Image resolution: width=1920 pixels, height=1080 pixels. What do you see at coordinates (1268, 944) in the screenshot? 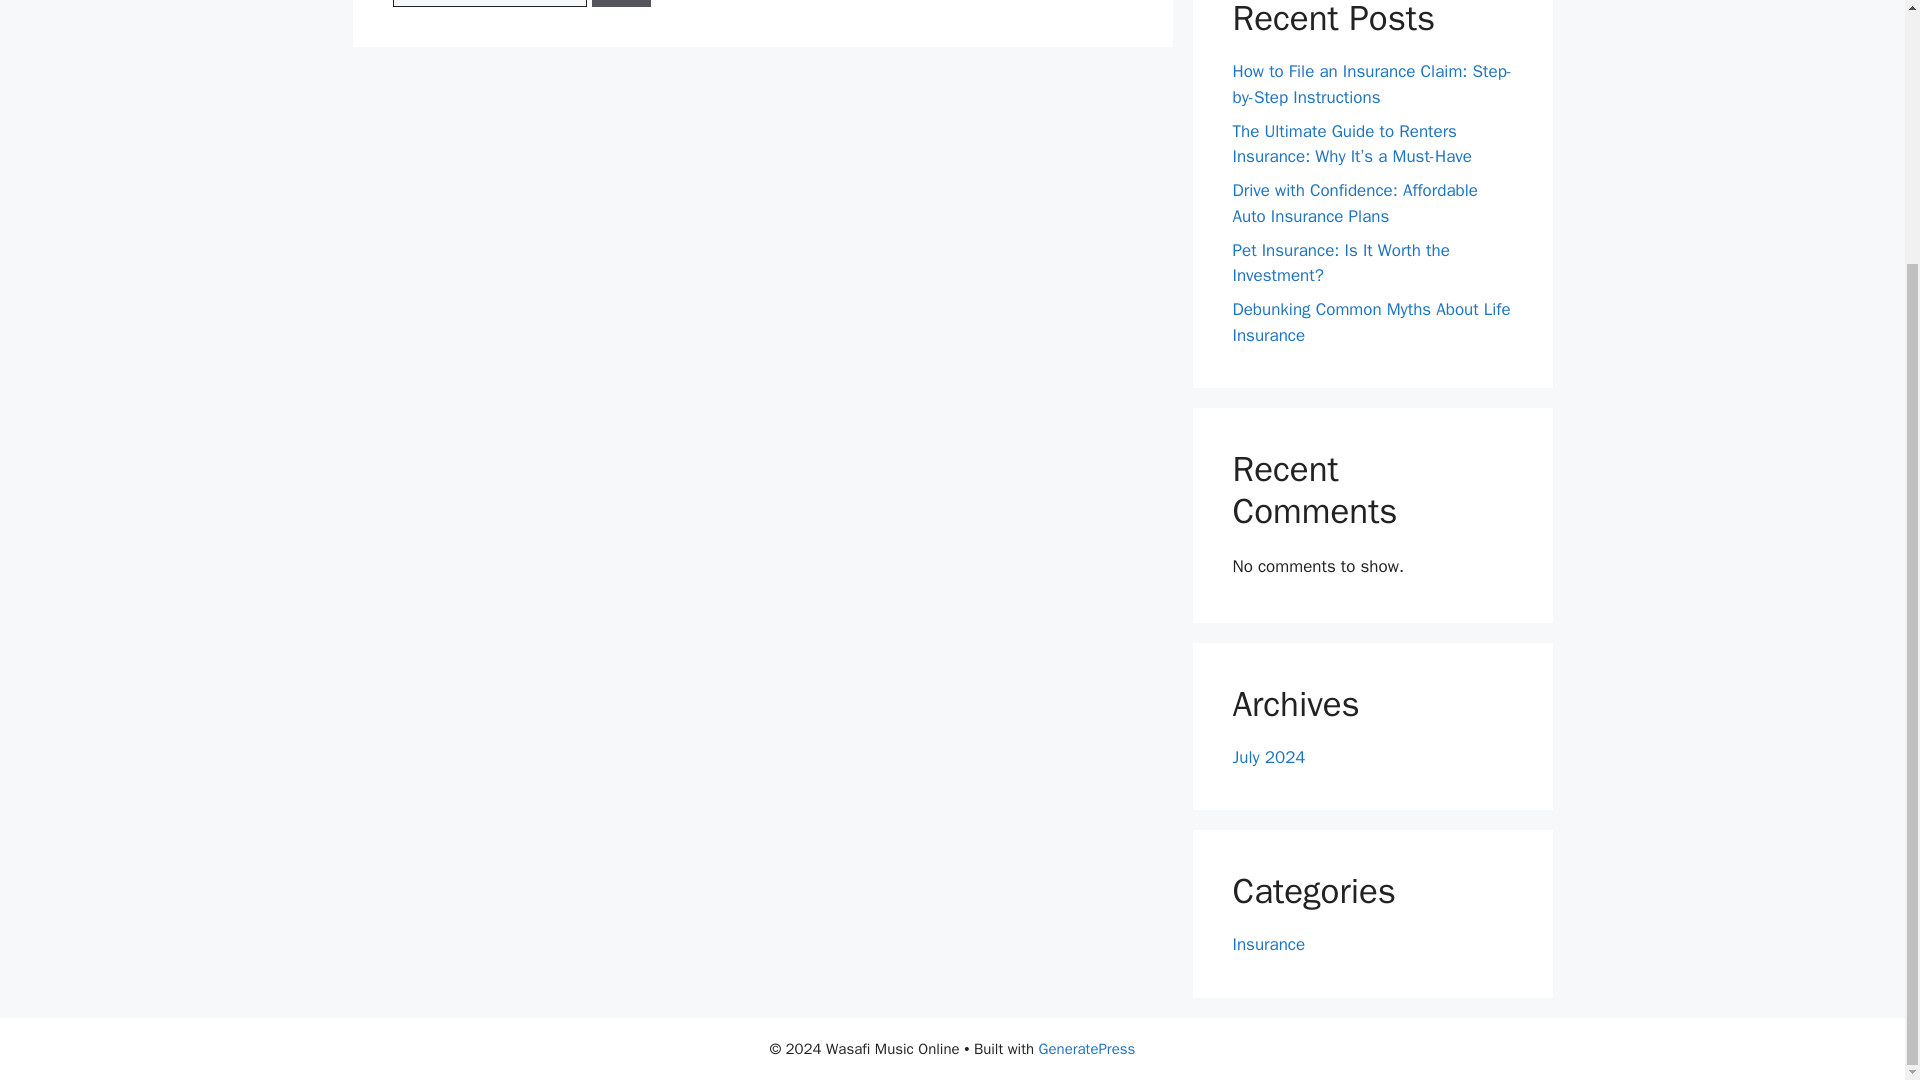
I see `Insurance` at bounding box center [1268, 944].